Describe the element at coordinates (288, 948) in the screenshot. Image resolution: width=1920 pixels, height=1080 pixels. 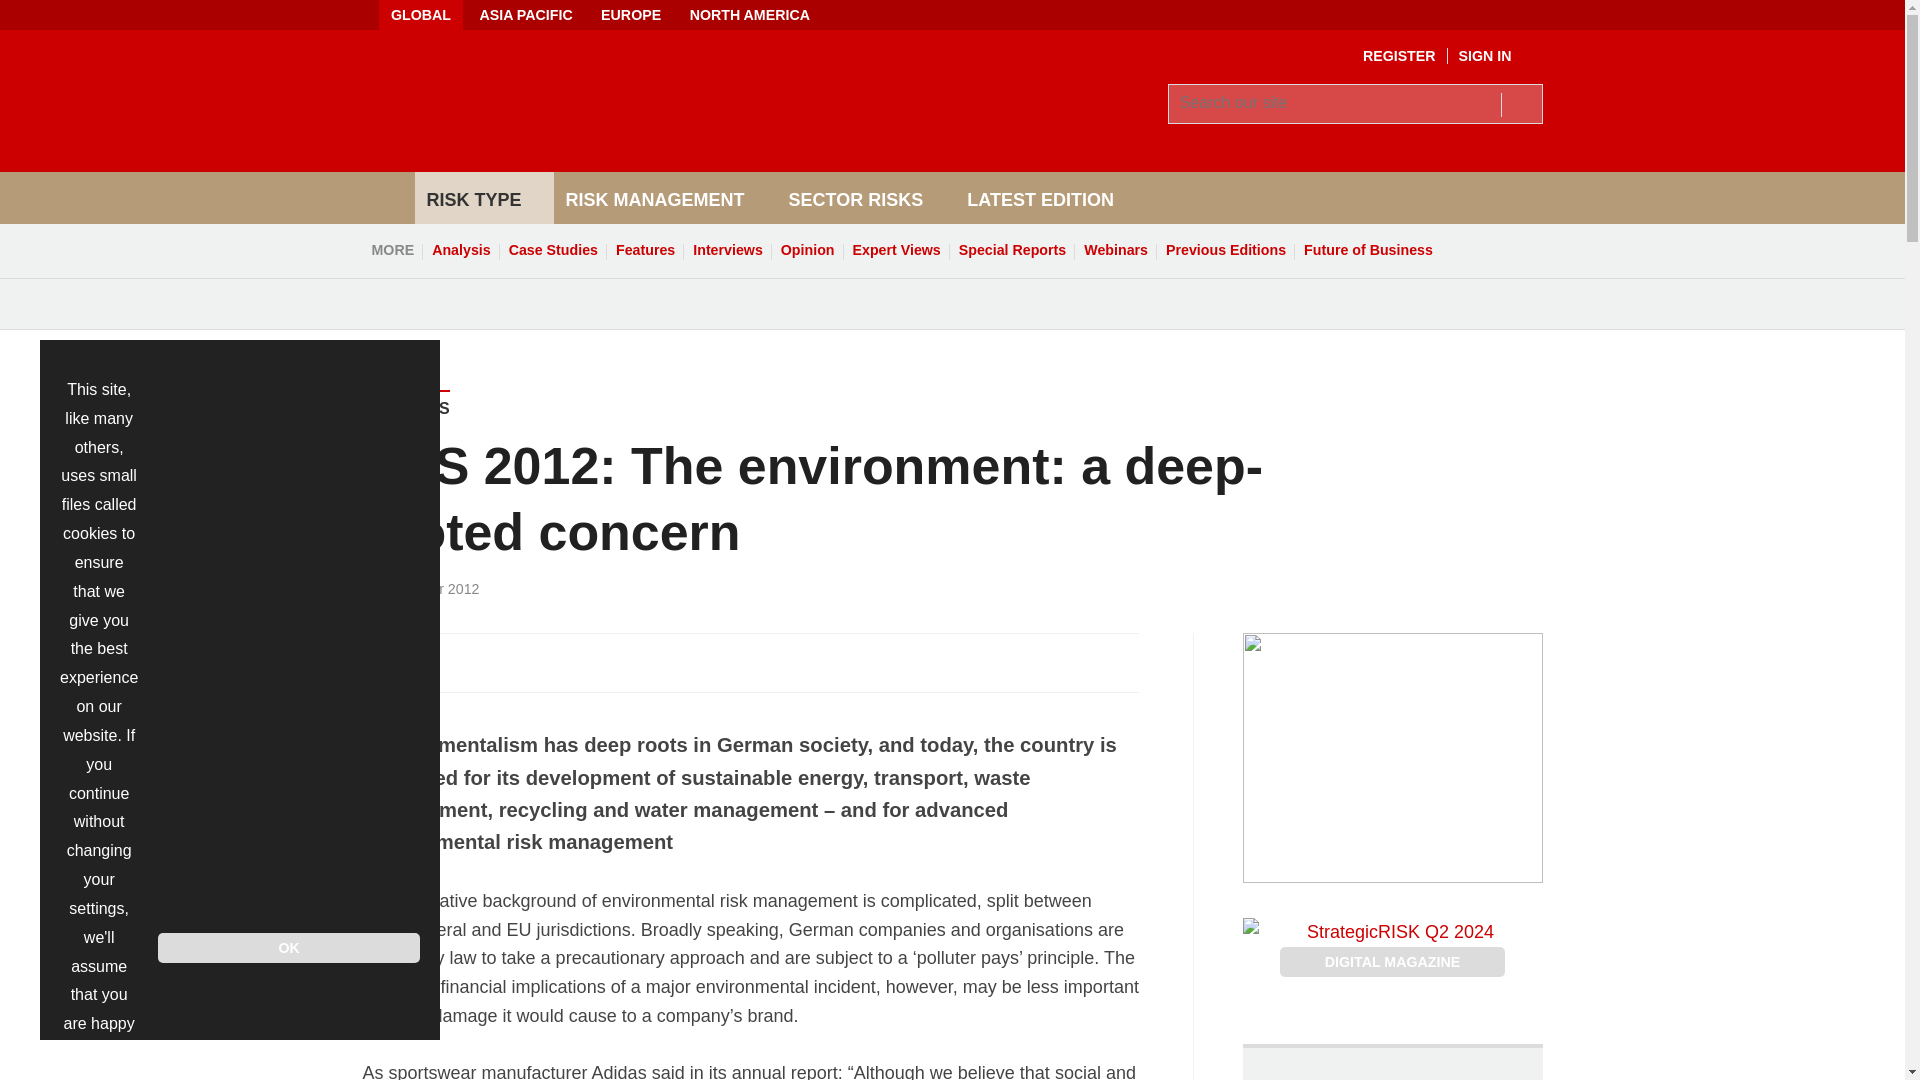
I see `OK` at that location.